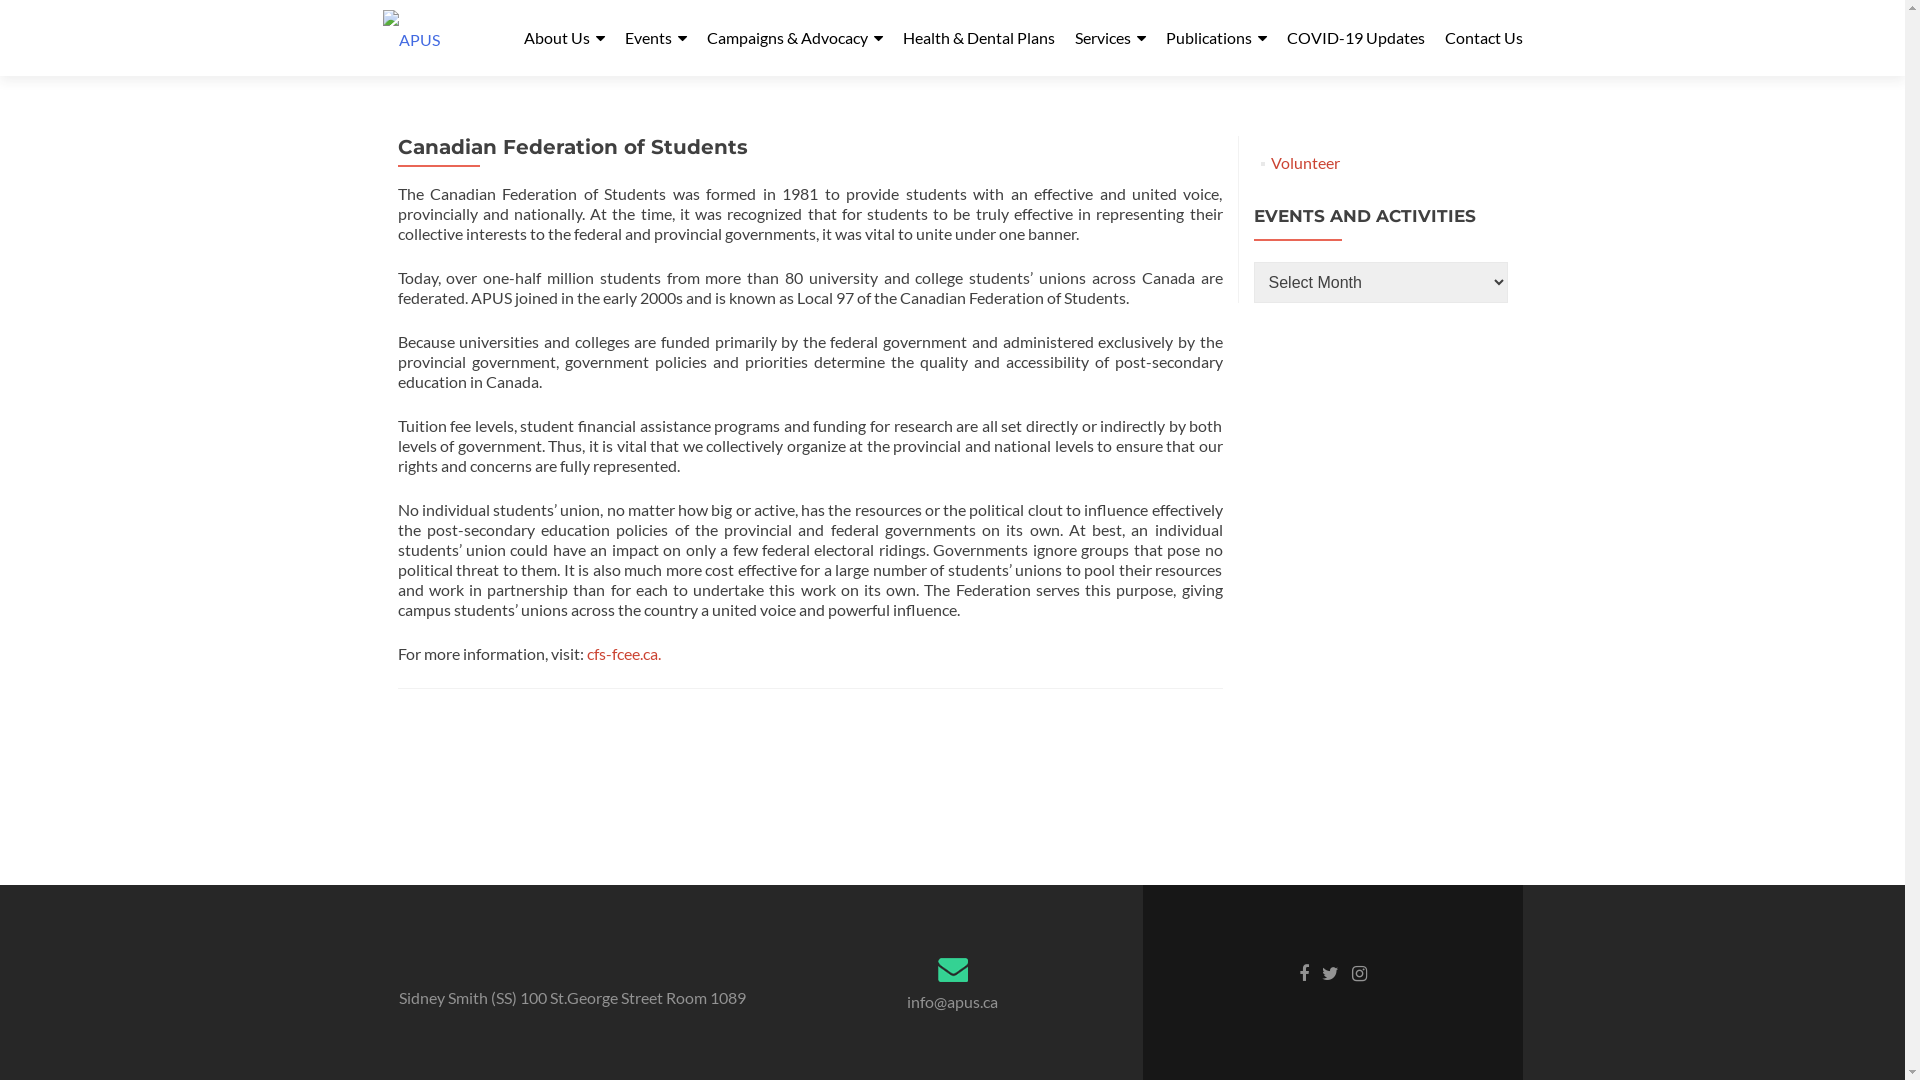 This screenshot has height=1080, width=1920. I want to click on Services, so click(1110, 38).